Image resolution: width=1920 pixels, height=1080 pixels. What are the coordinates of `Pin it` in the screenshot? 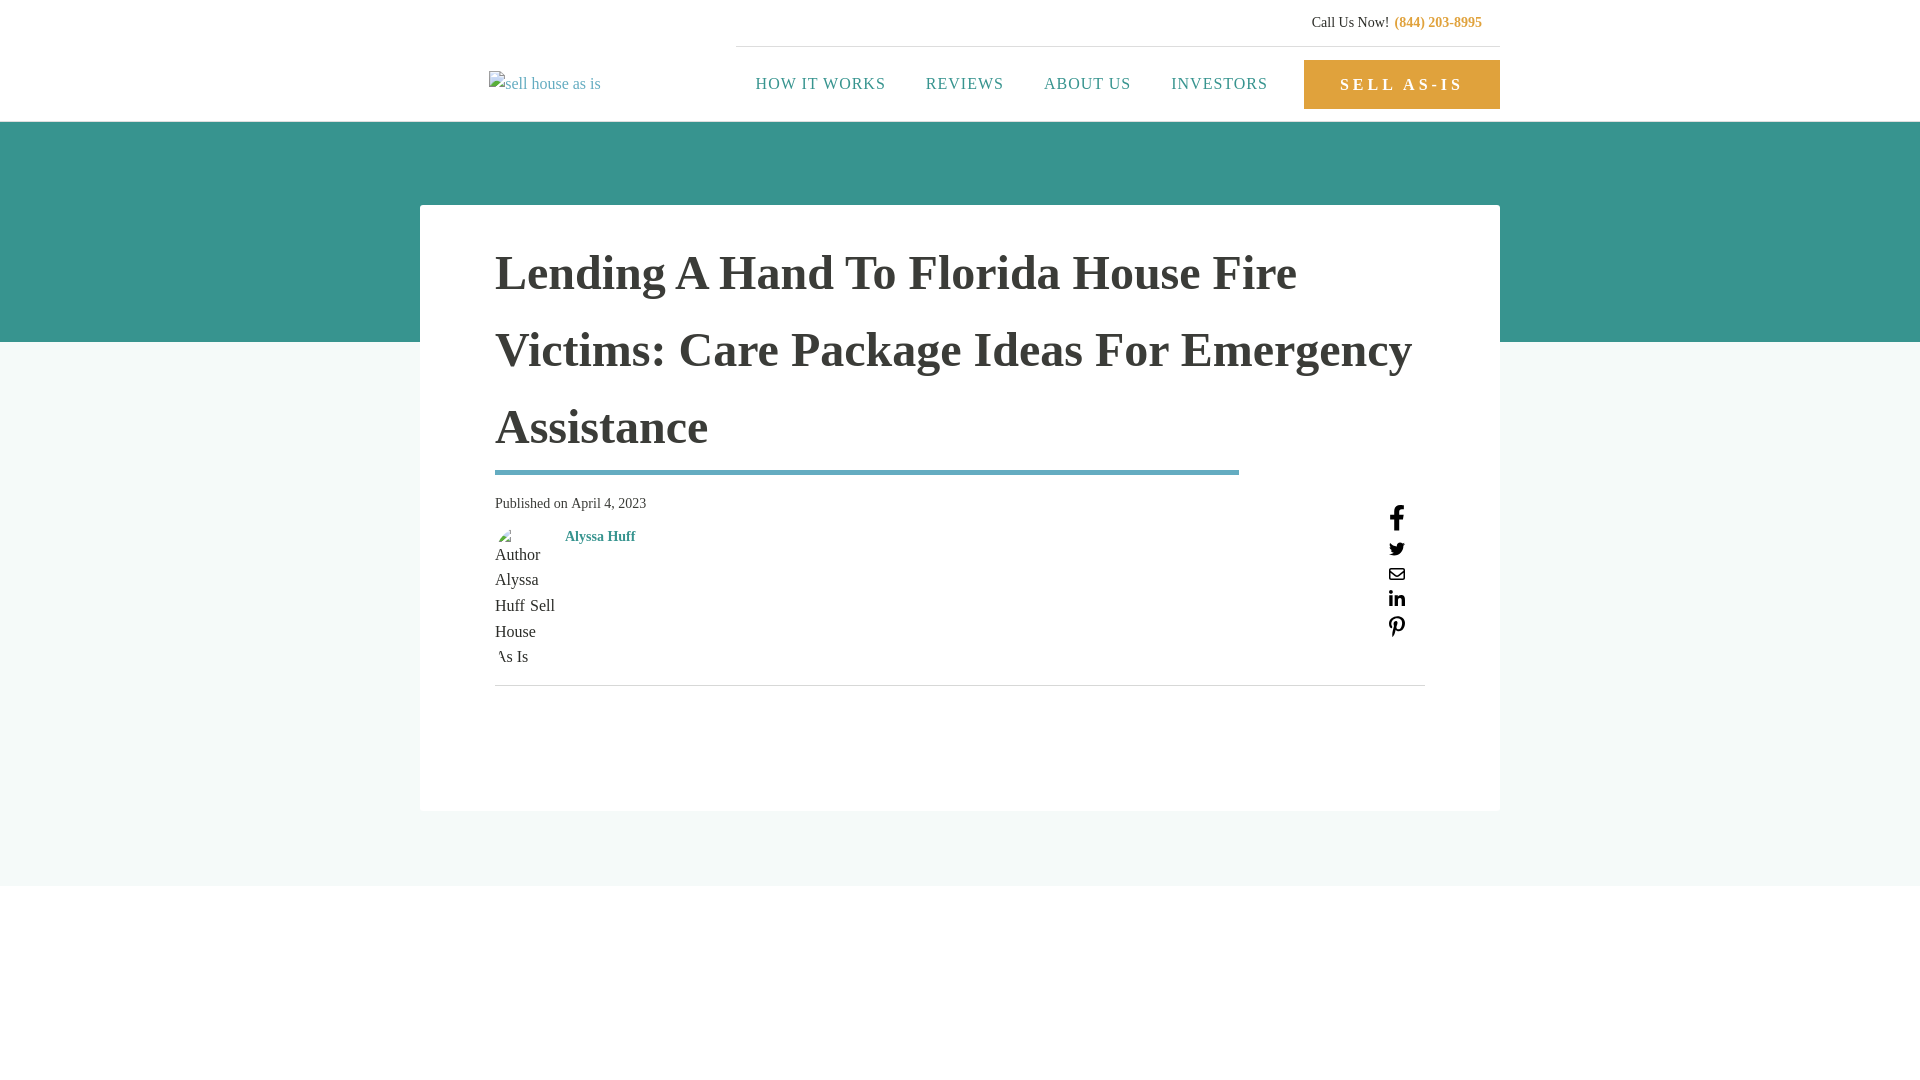 It's located at (1396, 632).